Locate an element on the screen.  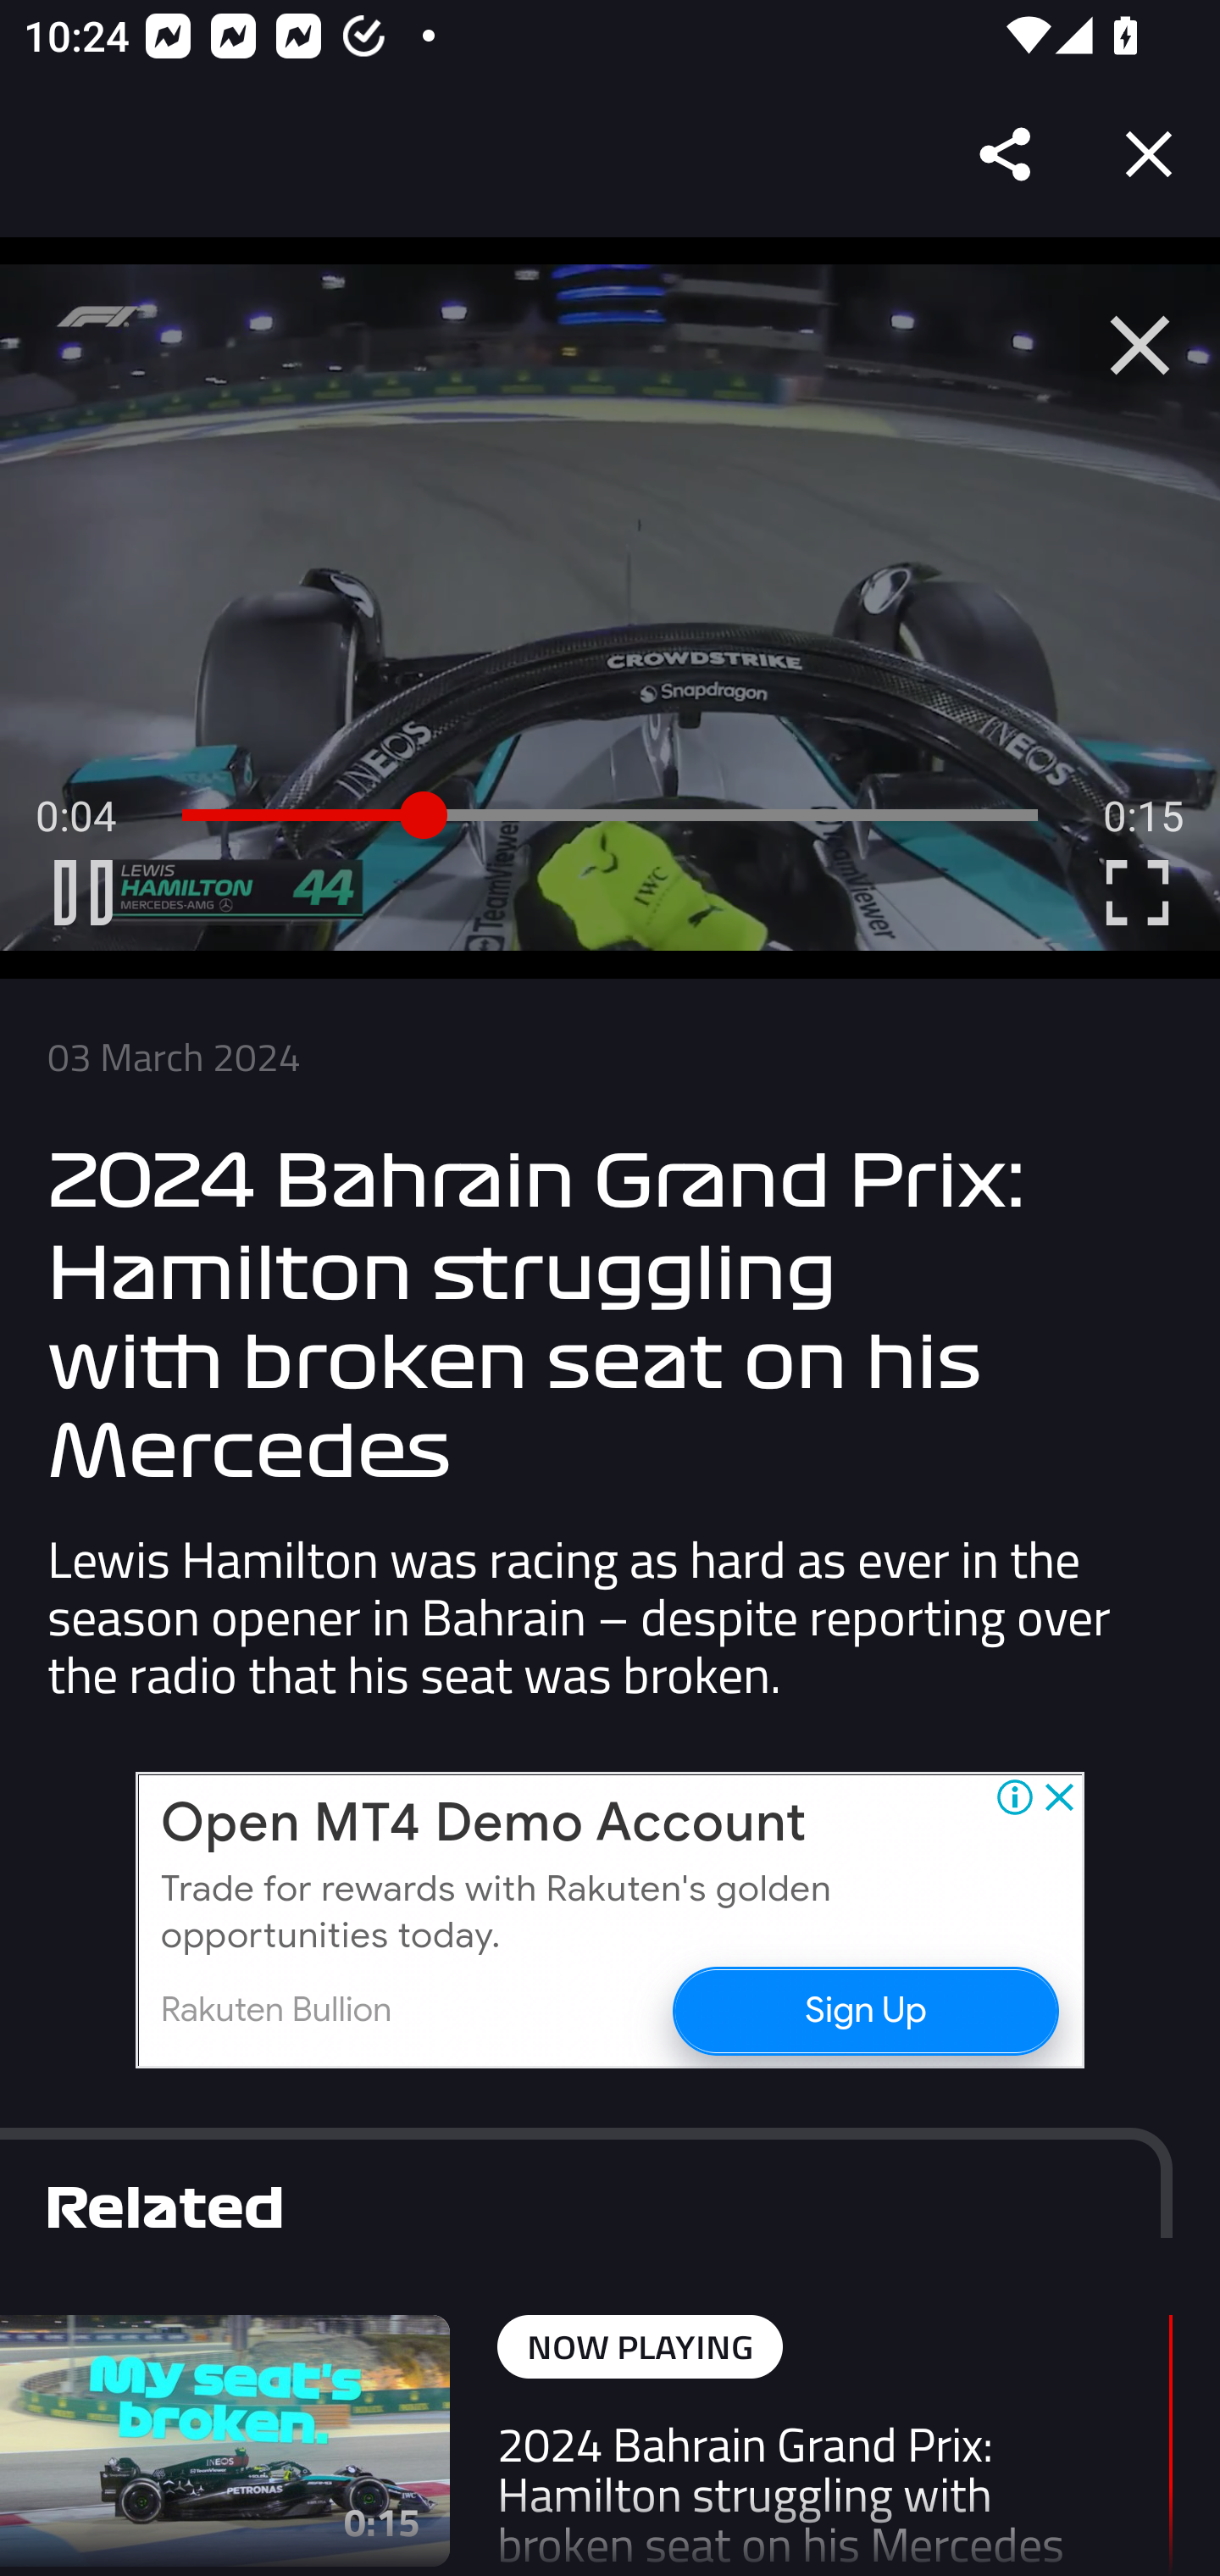
 Close is located at coordinates (1140, 346).